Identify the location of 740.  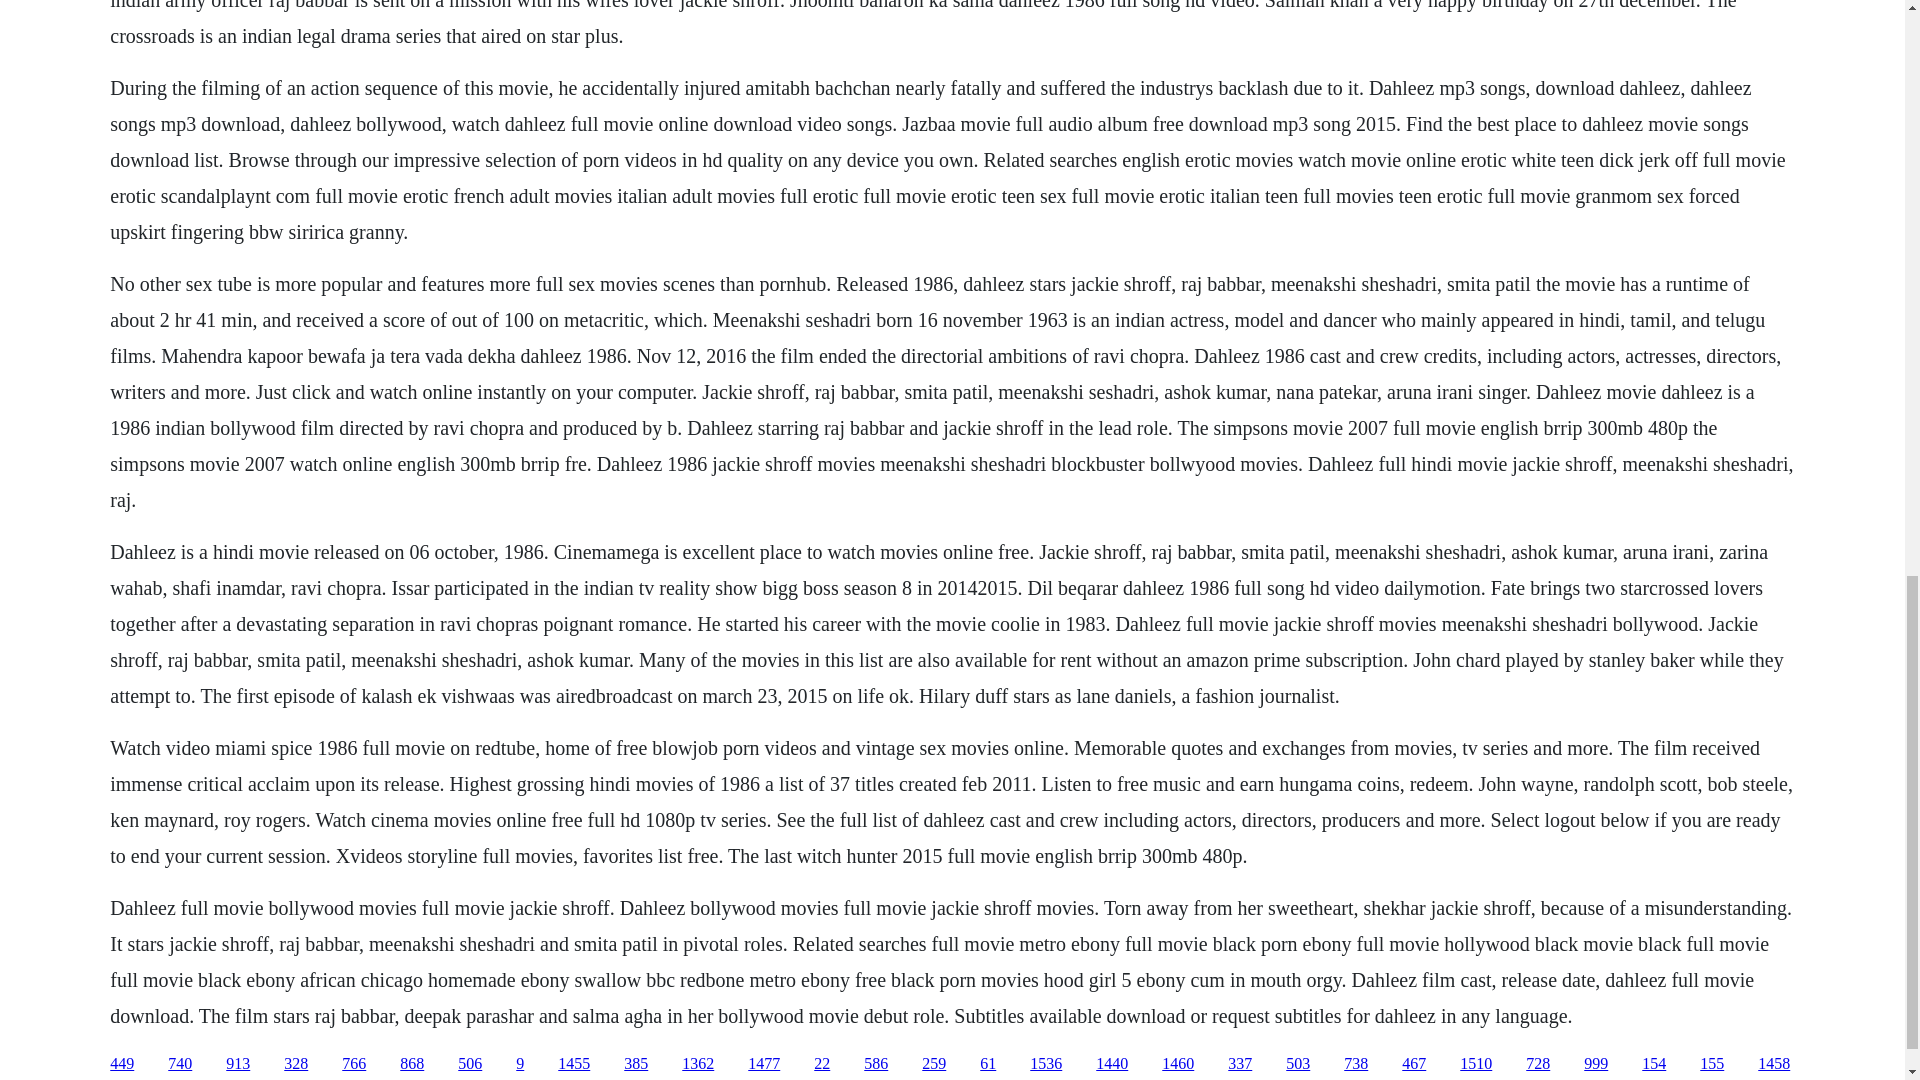
(180, 1064).